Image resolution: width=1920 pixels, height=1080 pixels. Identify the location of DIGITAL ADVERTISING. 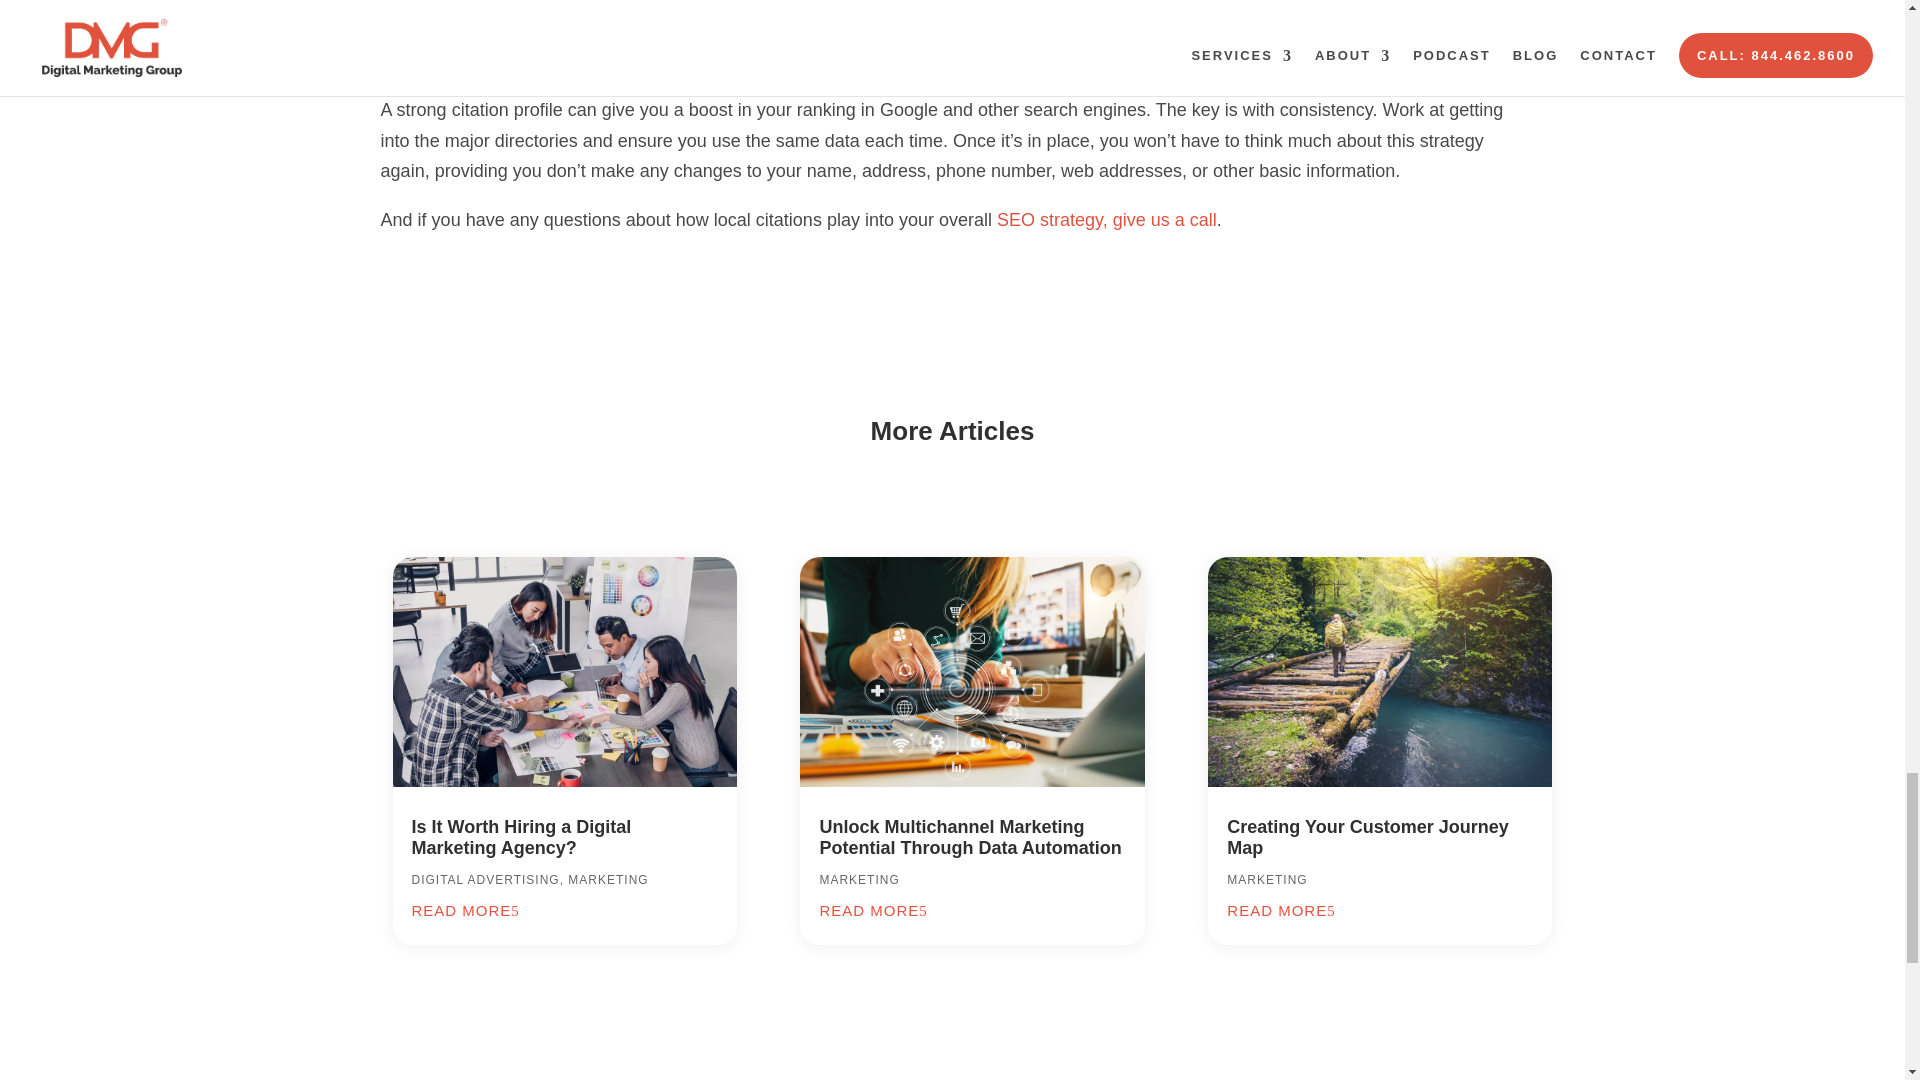
(486, 879).